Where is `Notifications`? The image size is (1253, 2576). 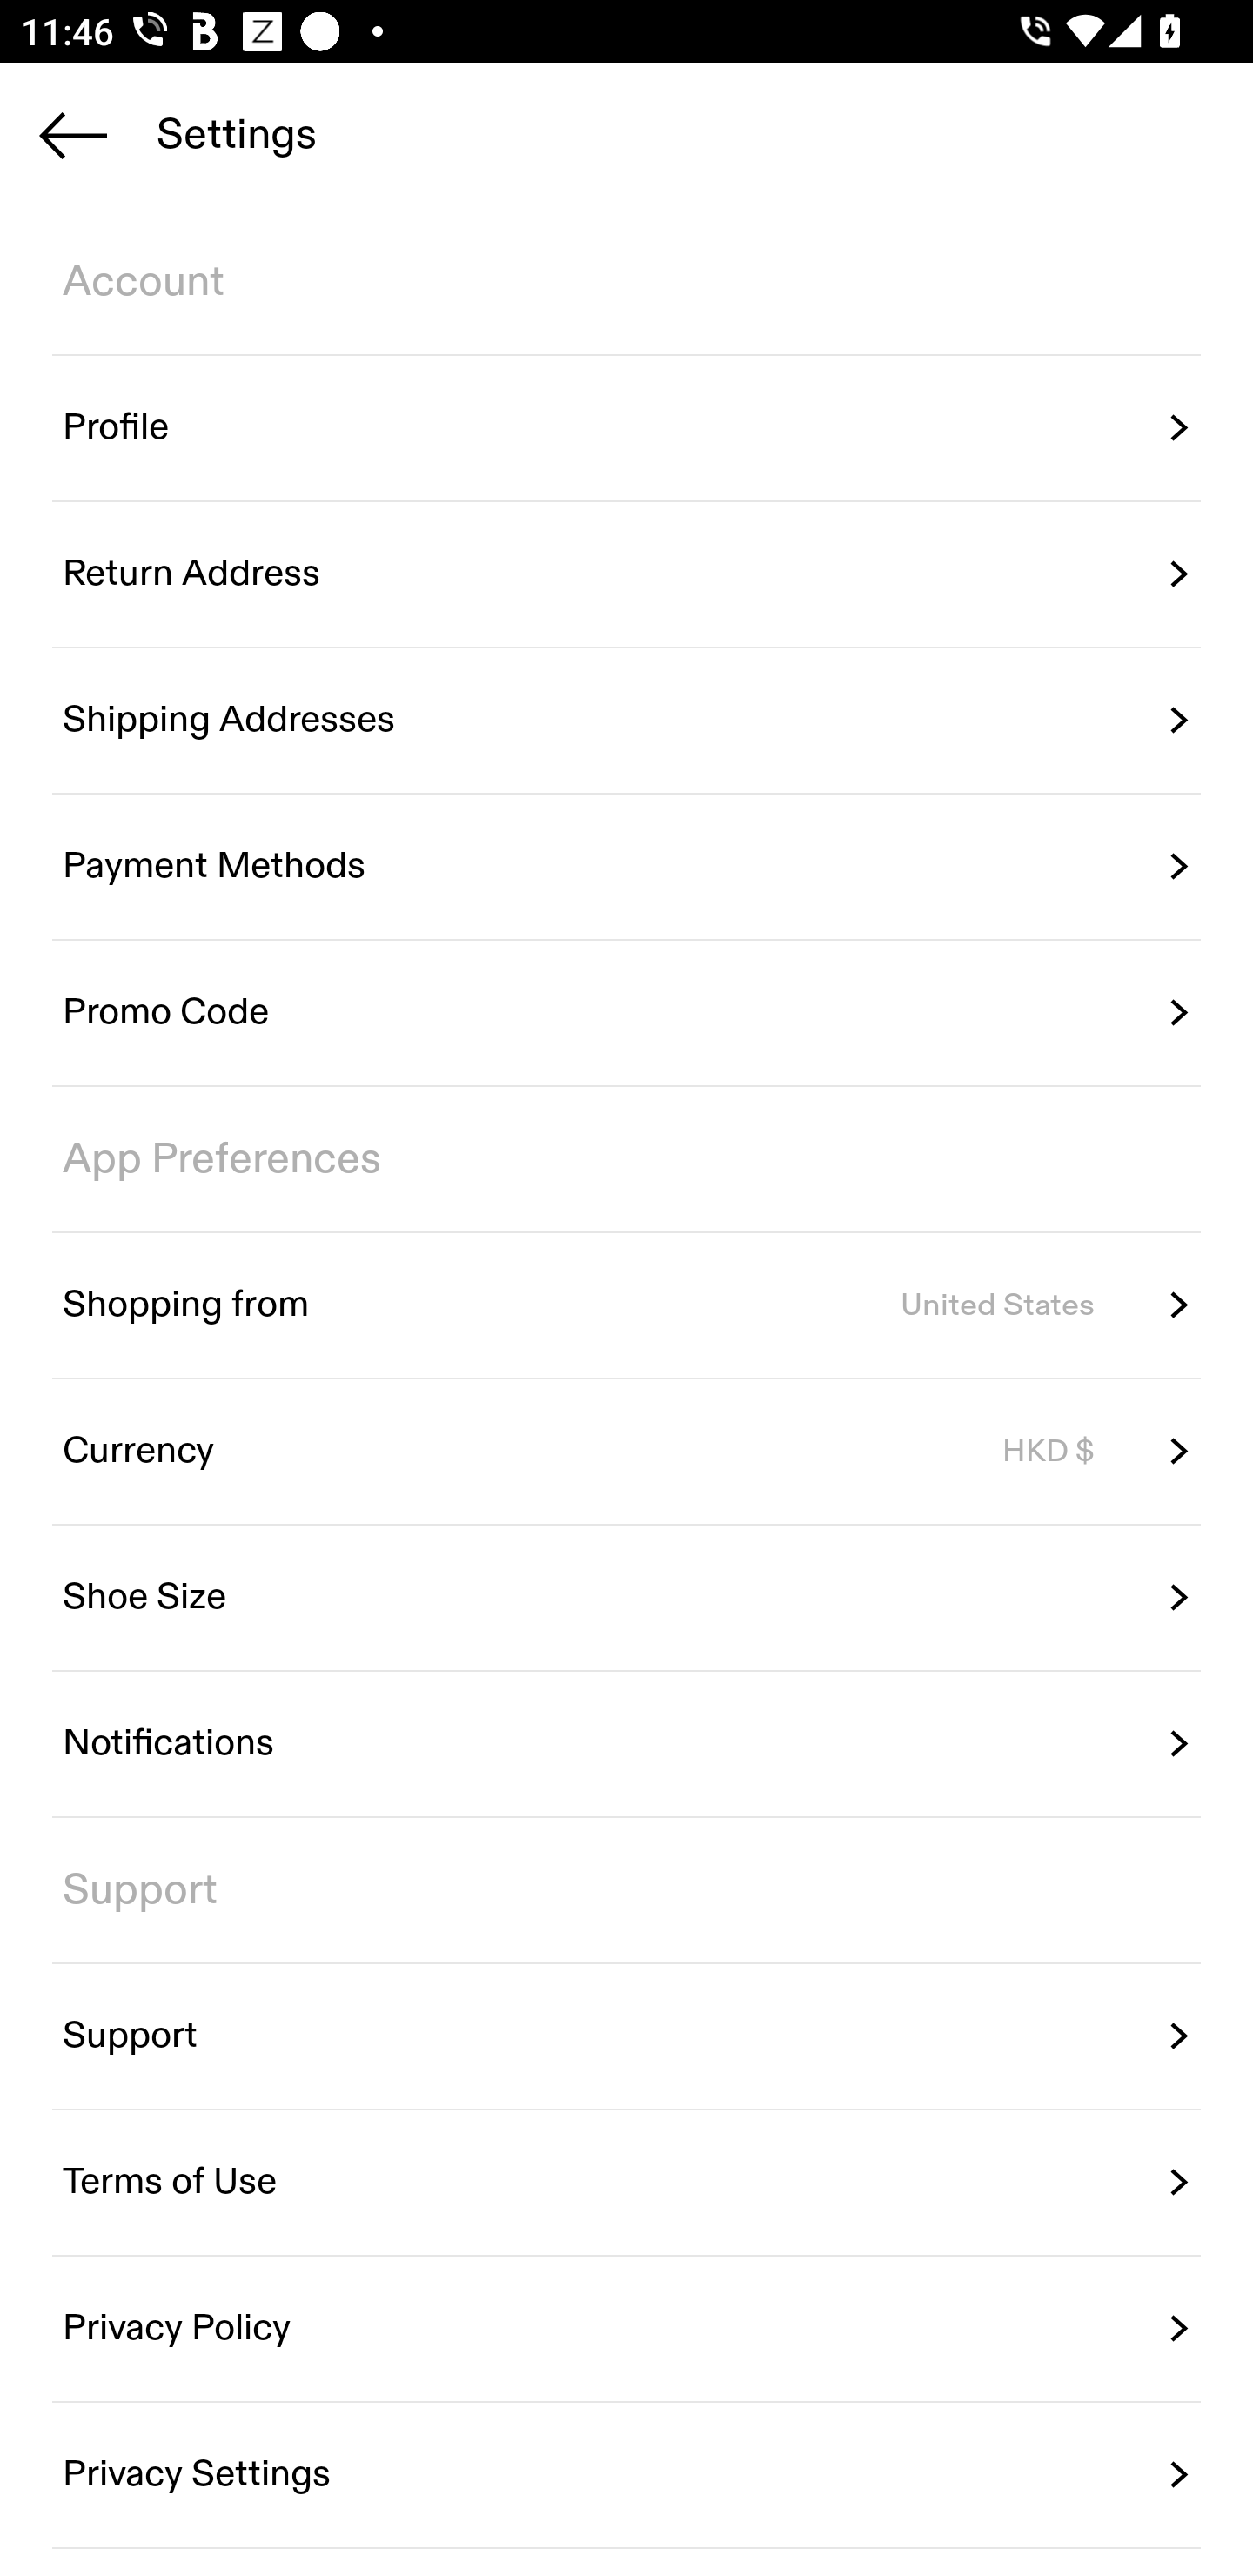
Notifications is located at coordinates (626, 1744).